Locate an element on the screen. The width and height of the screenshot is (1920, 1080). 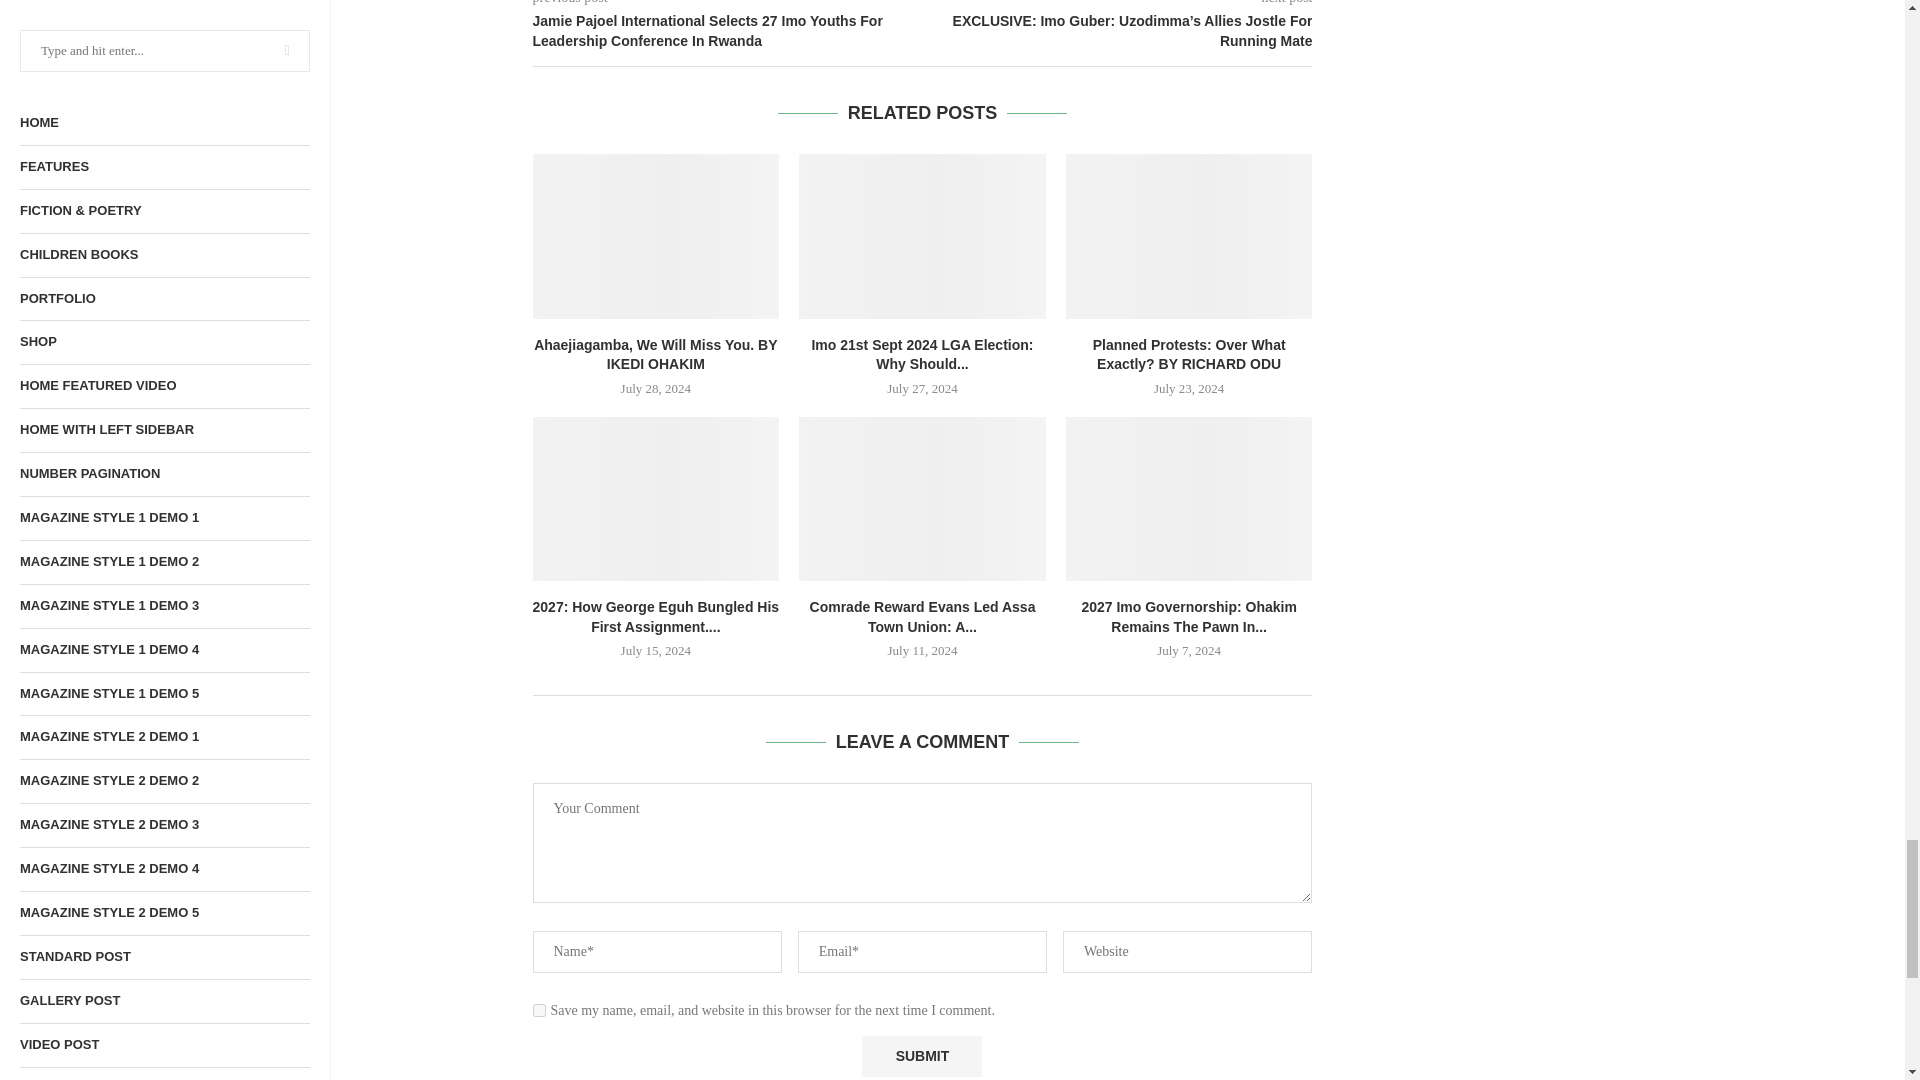
yes is located at coordinates (538, 1010).